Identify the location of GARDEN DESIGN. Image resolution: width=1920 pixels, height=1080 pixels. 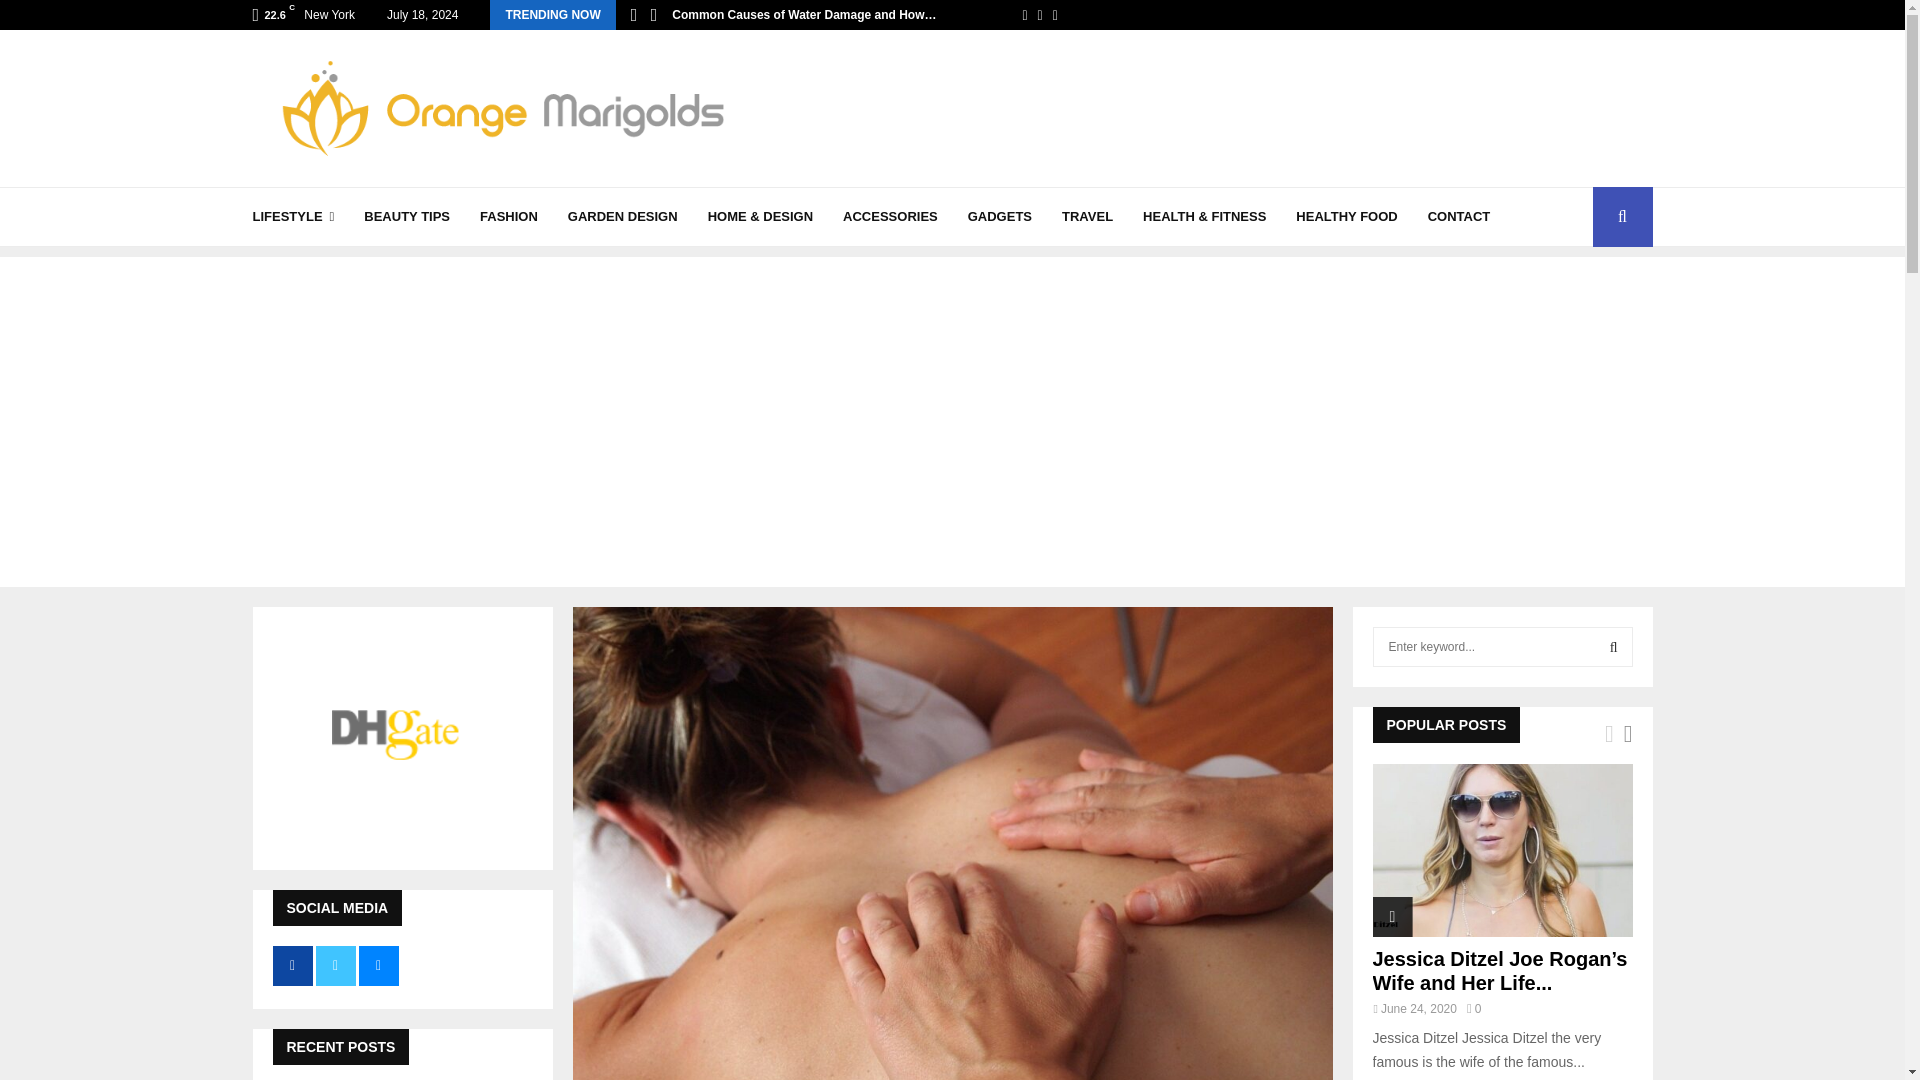
(622, 216).